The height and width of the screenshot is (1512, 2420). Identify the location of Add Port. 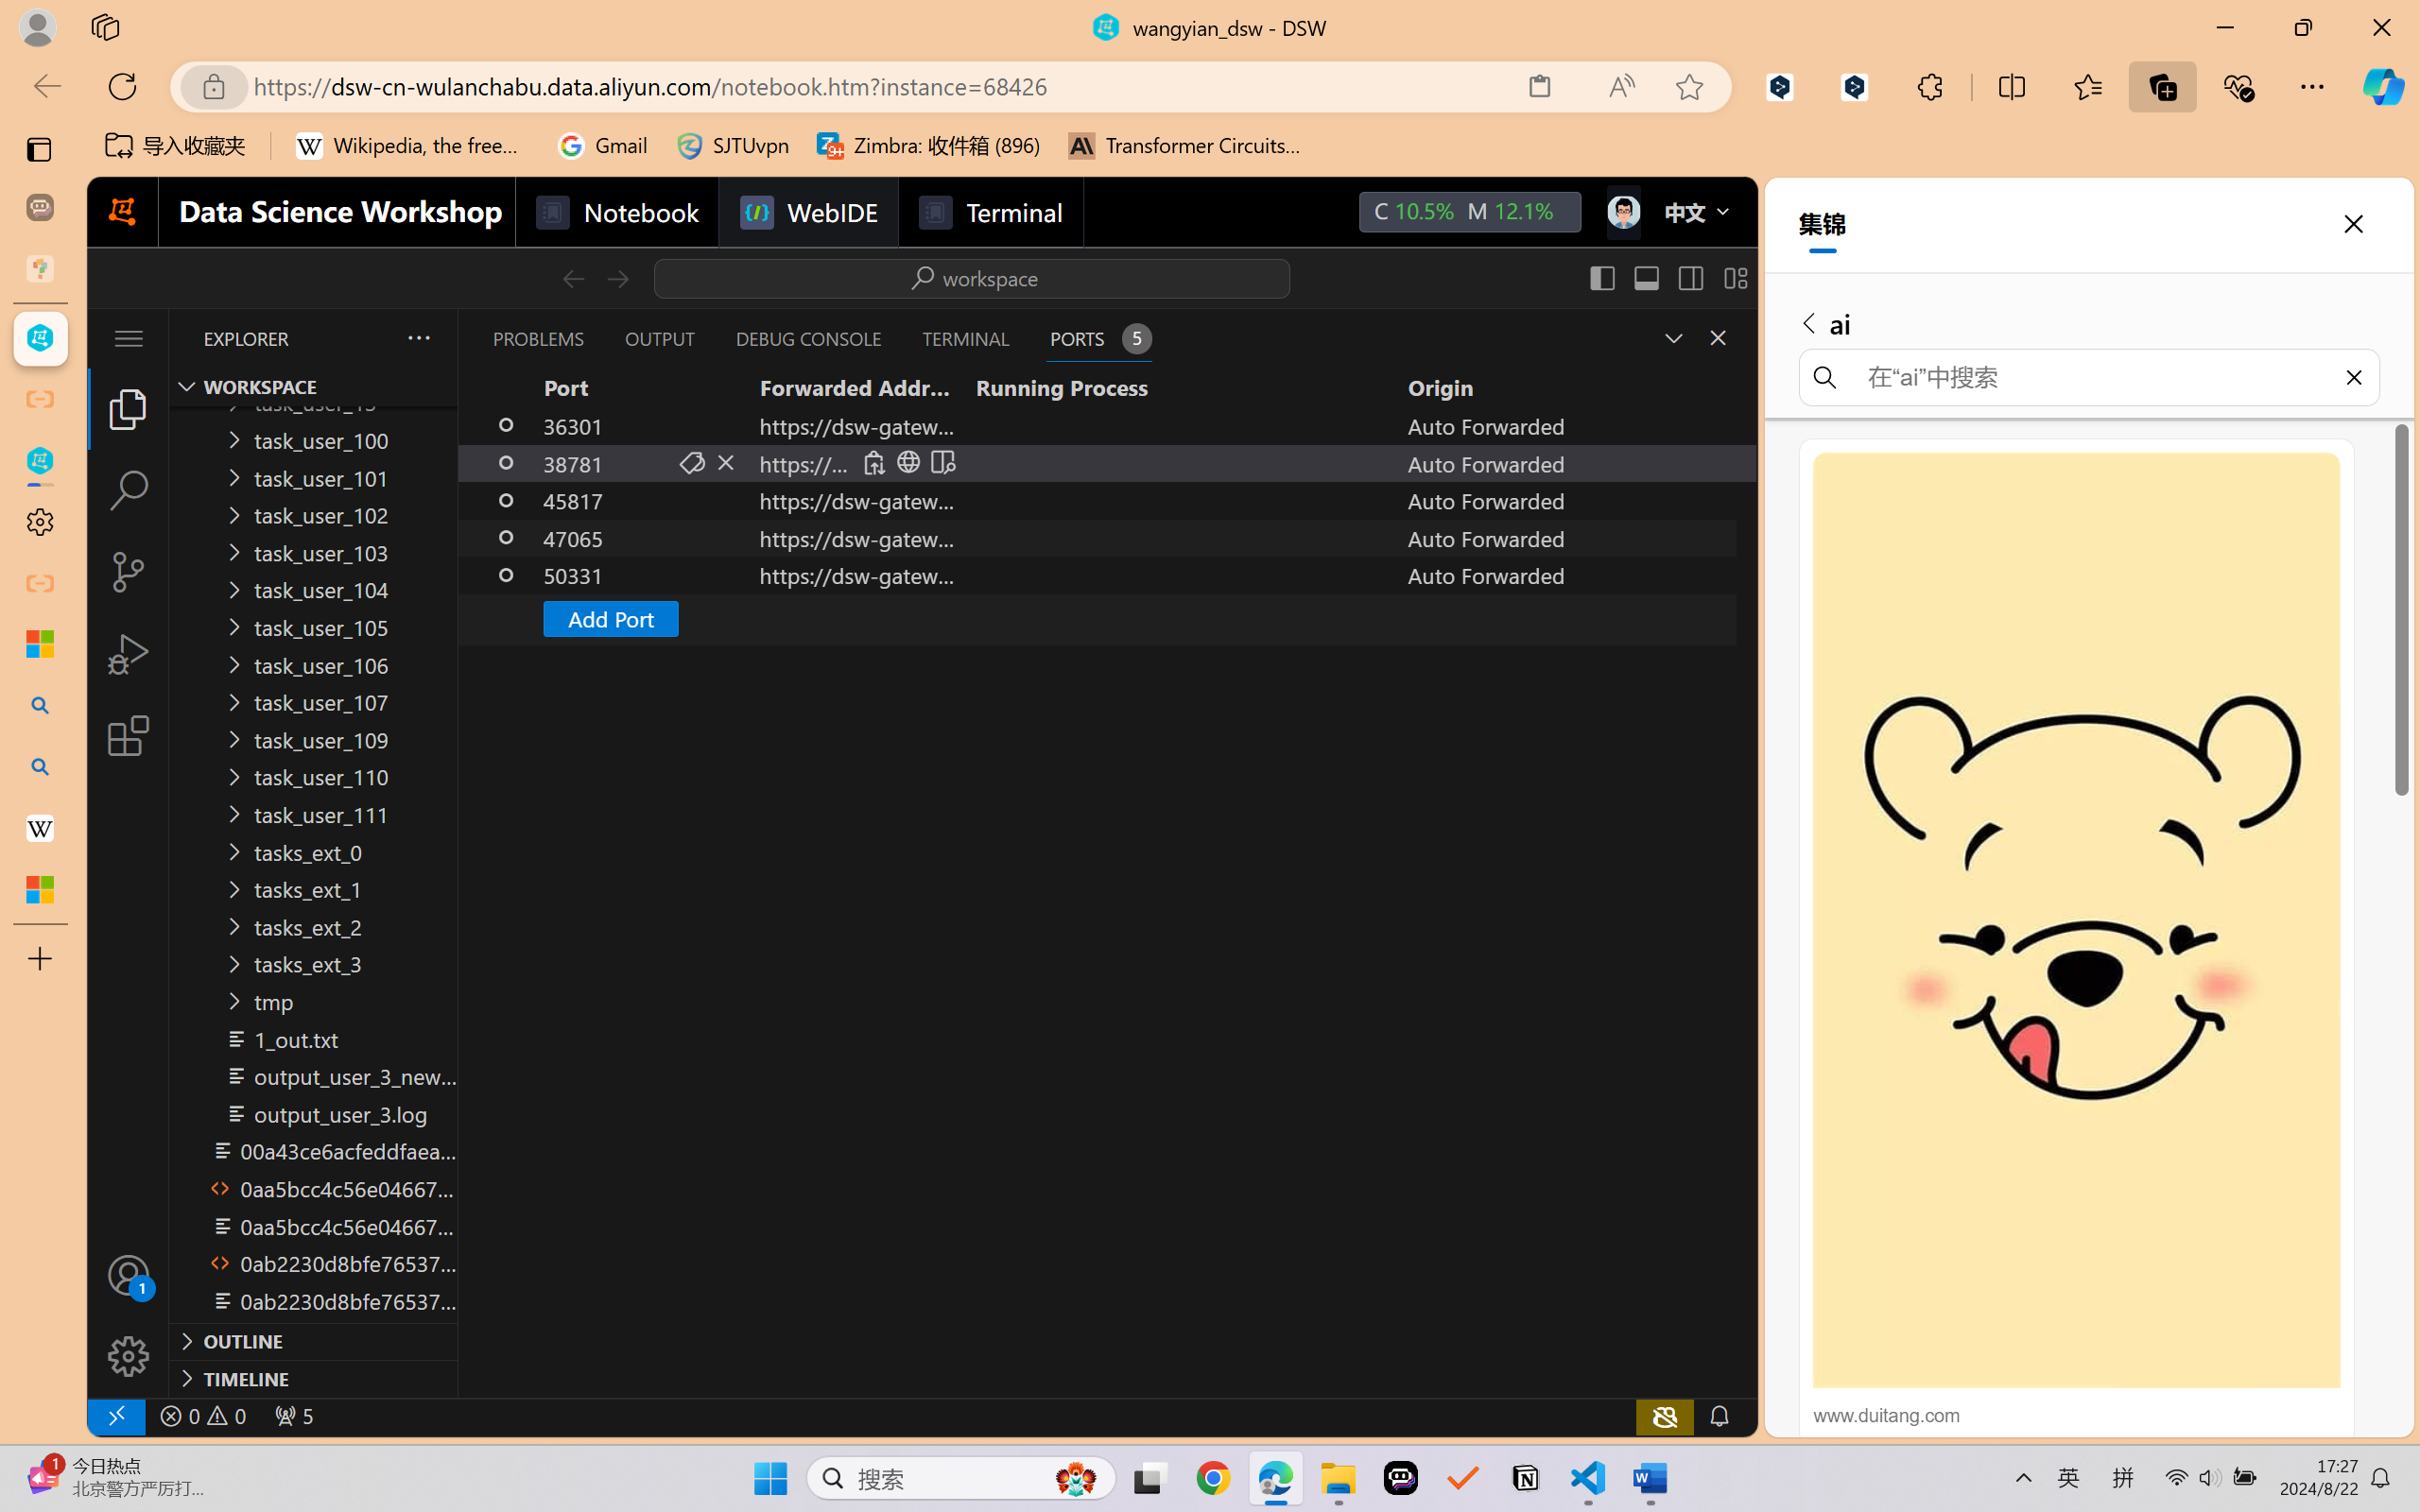
(609, 618).